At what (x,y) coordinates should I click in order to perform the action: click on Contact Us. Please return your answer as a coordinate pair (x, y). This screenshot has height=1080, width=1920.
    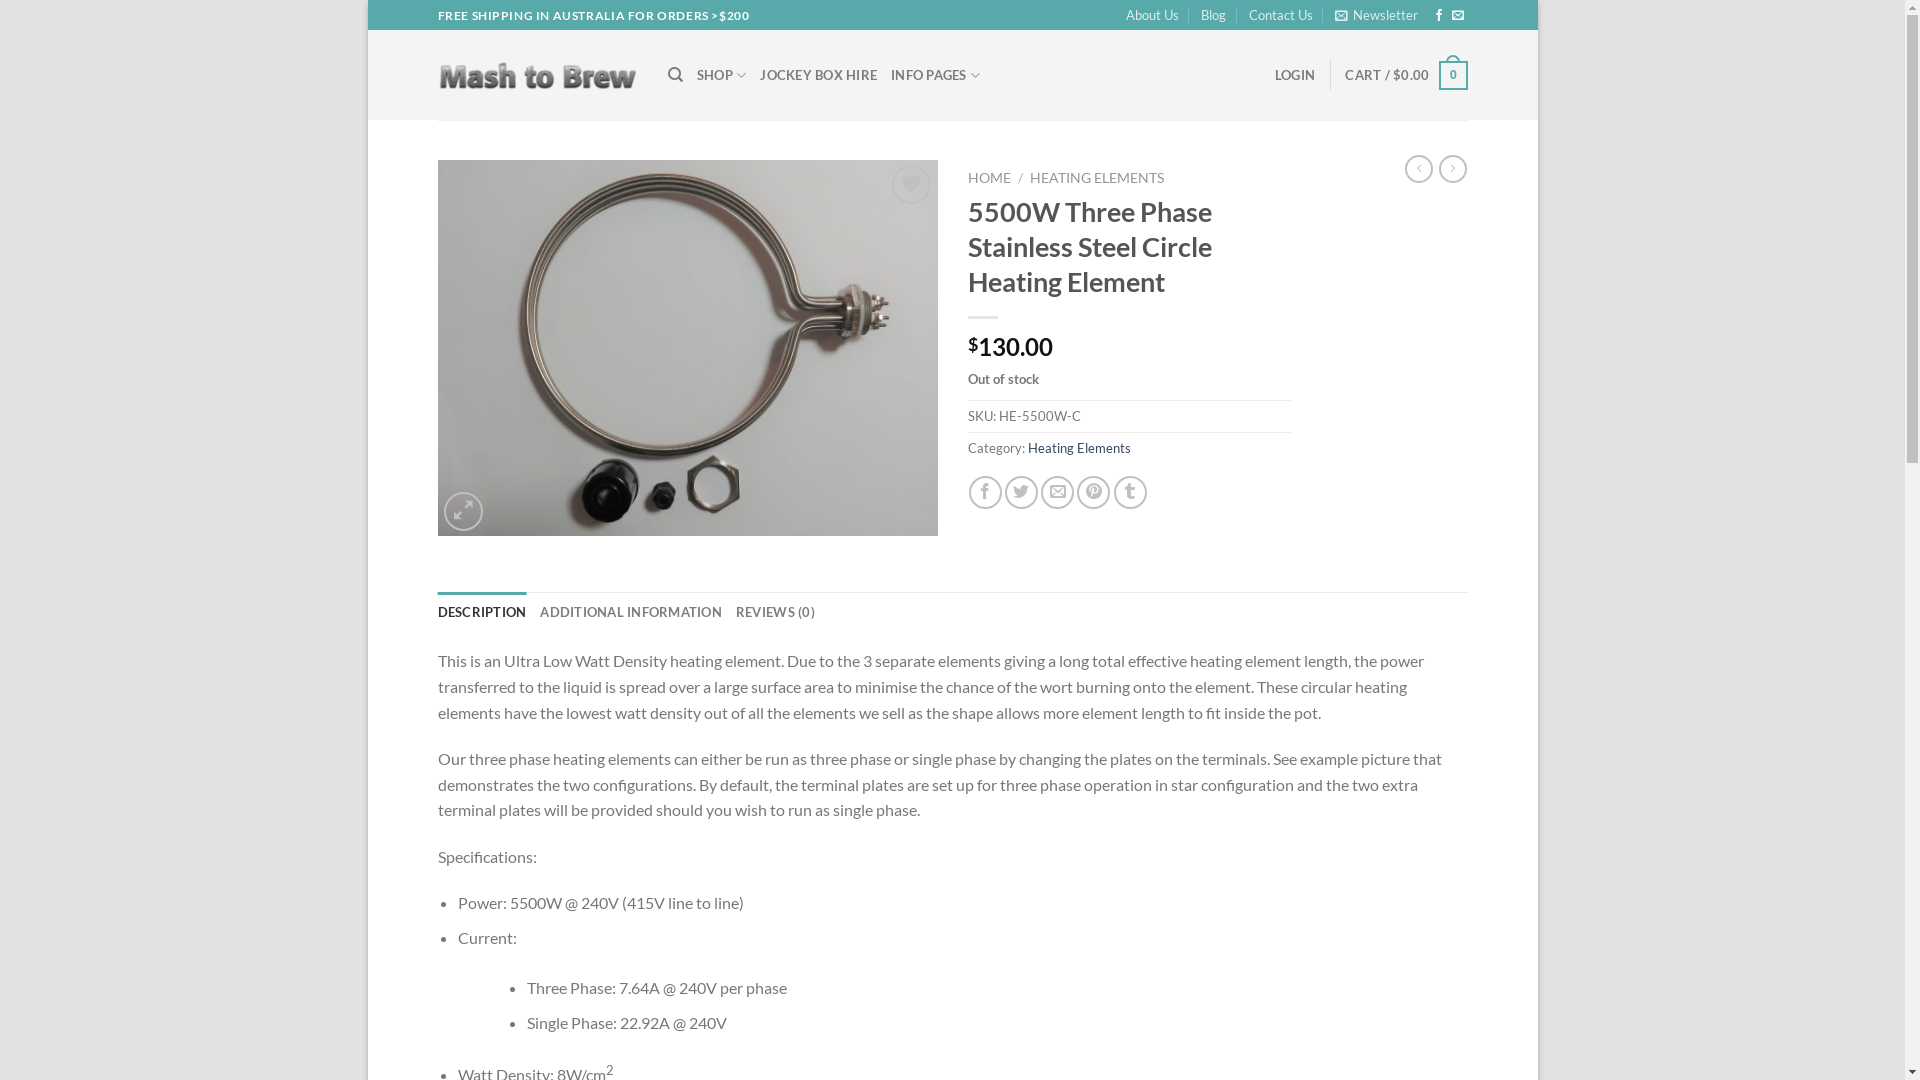
    Looking at the image, I should click on (1281, 15).